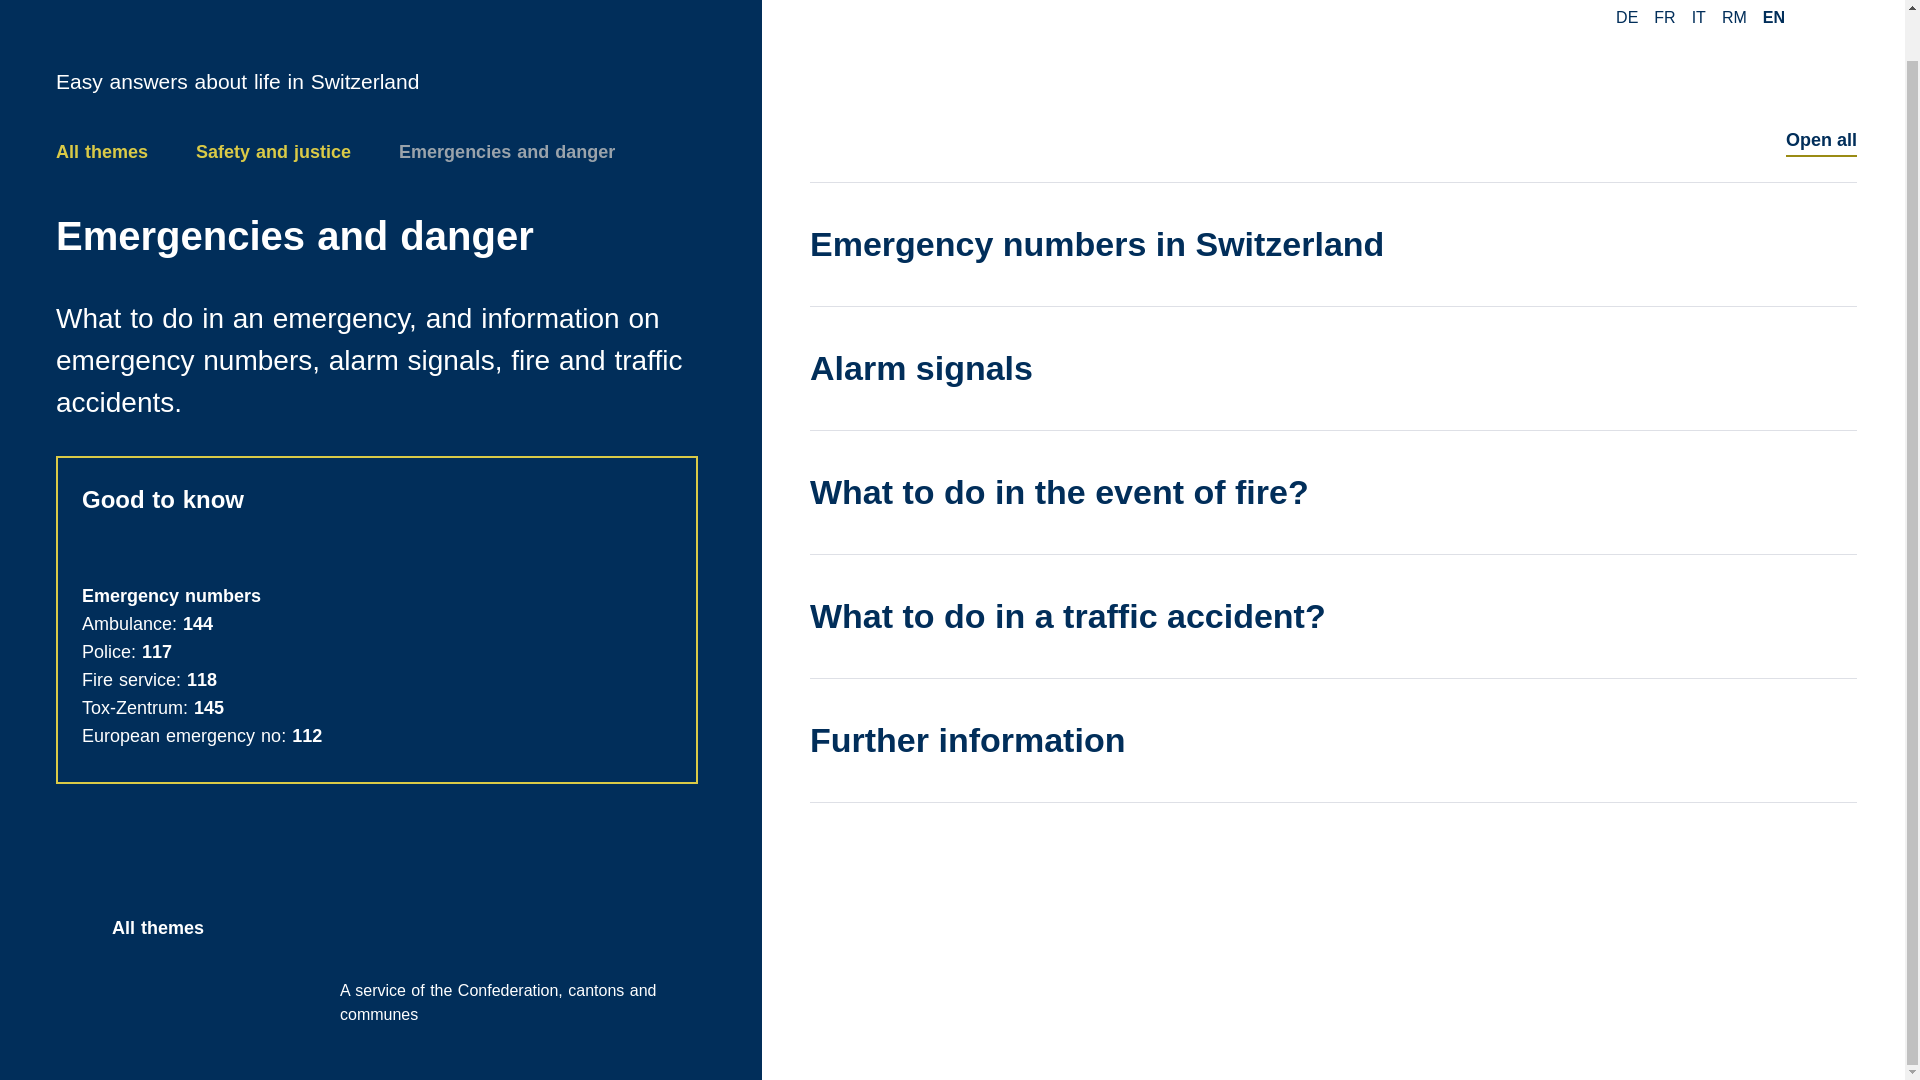  I want to click on Alarm signals, so click(1333, 368).